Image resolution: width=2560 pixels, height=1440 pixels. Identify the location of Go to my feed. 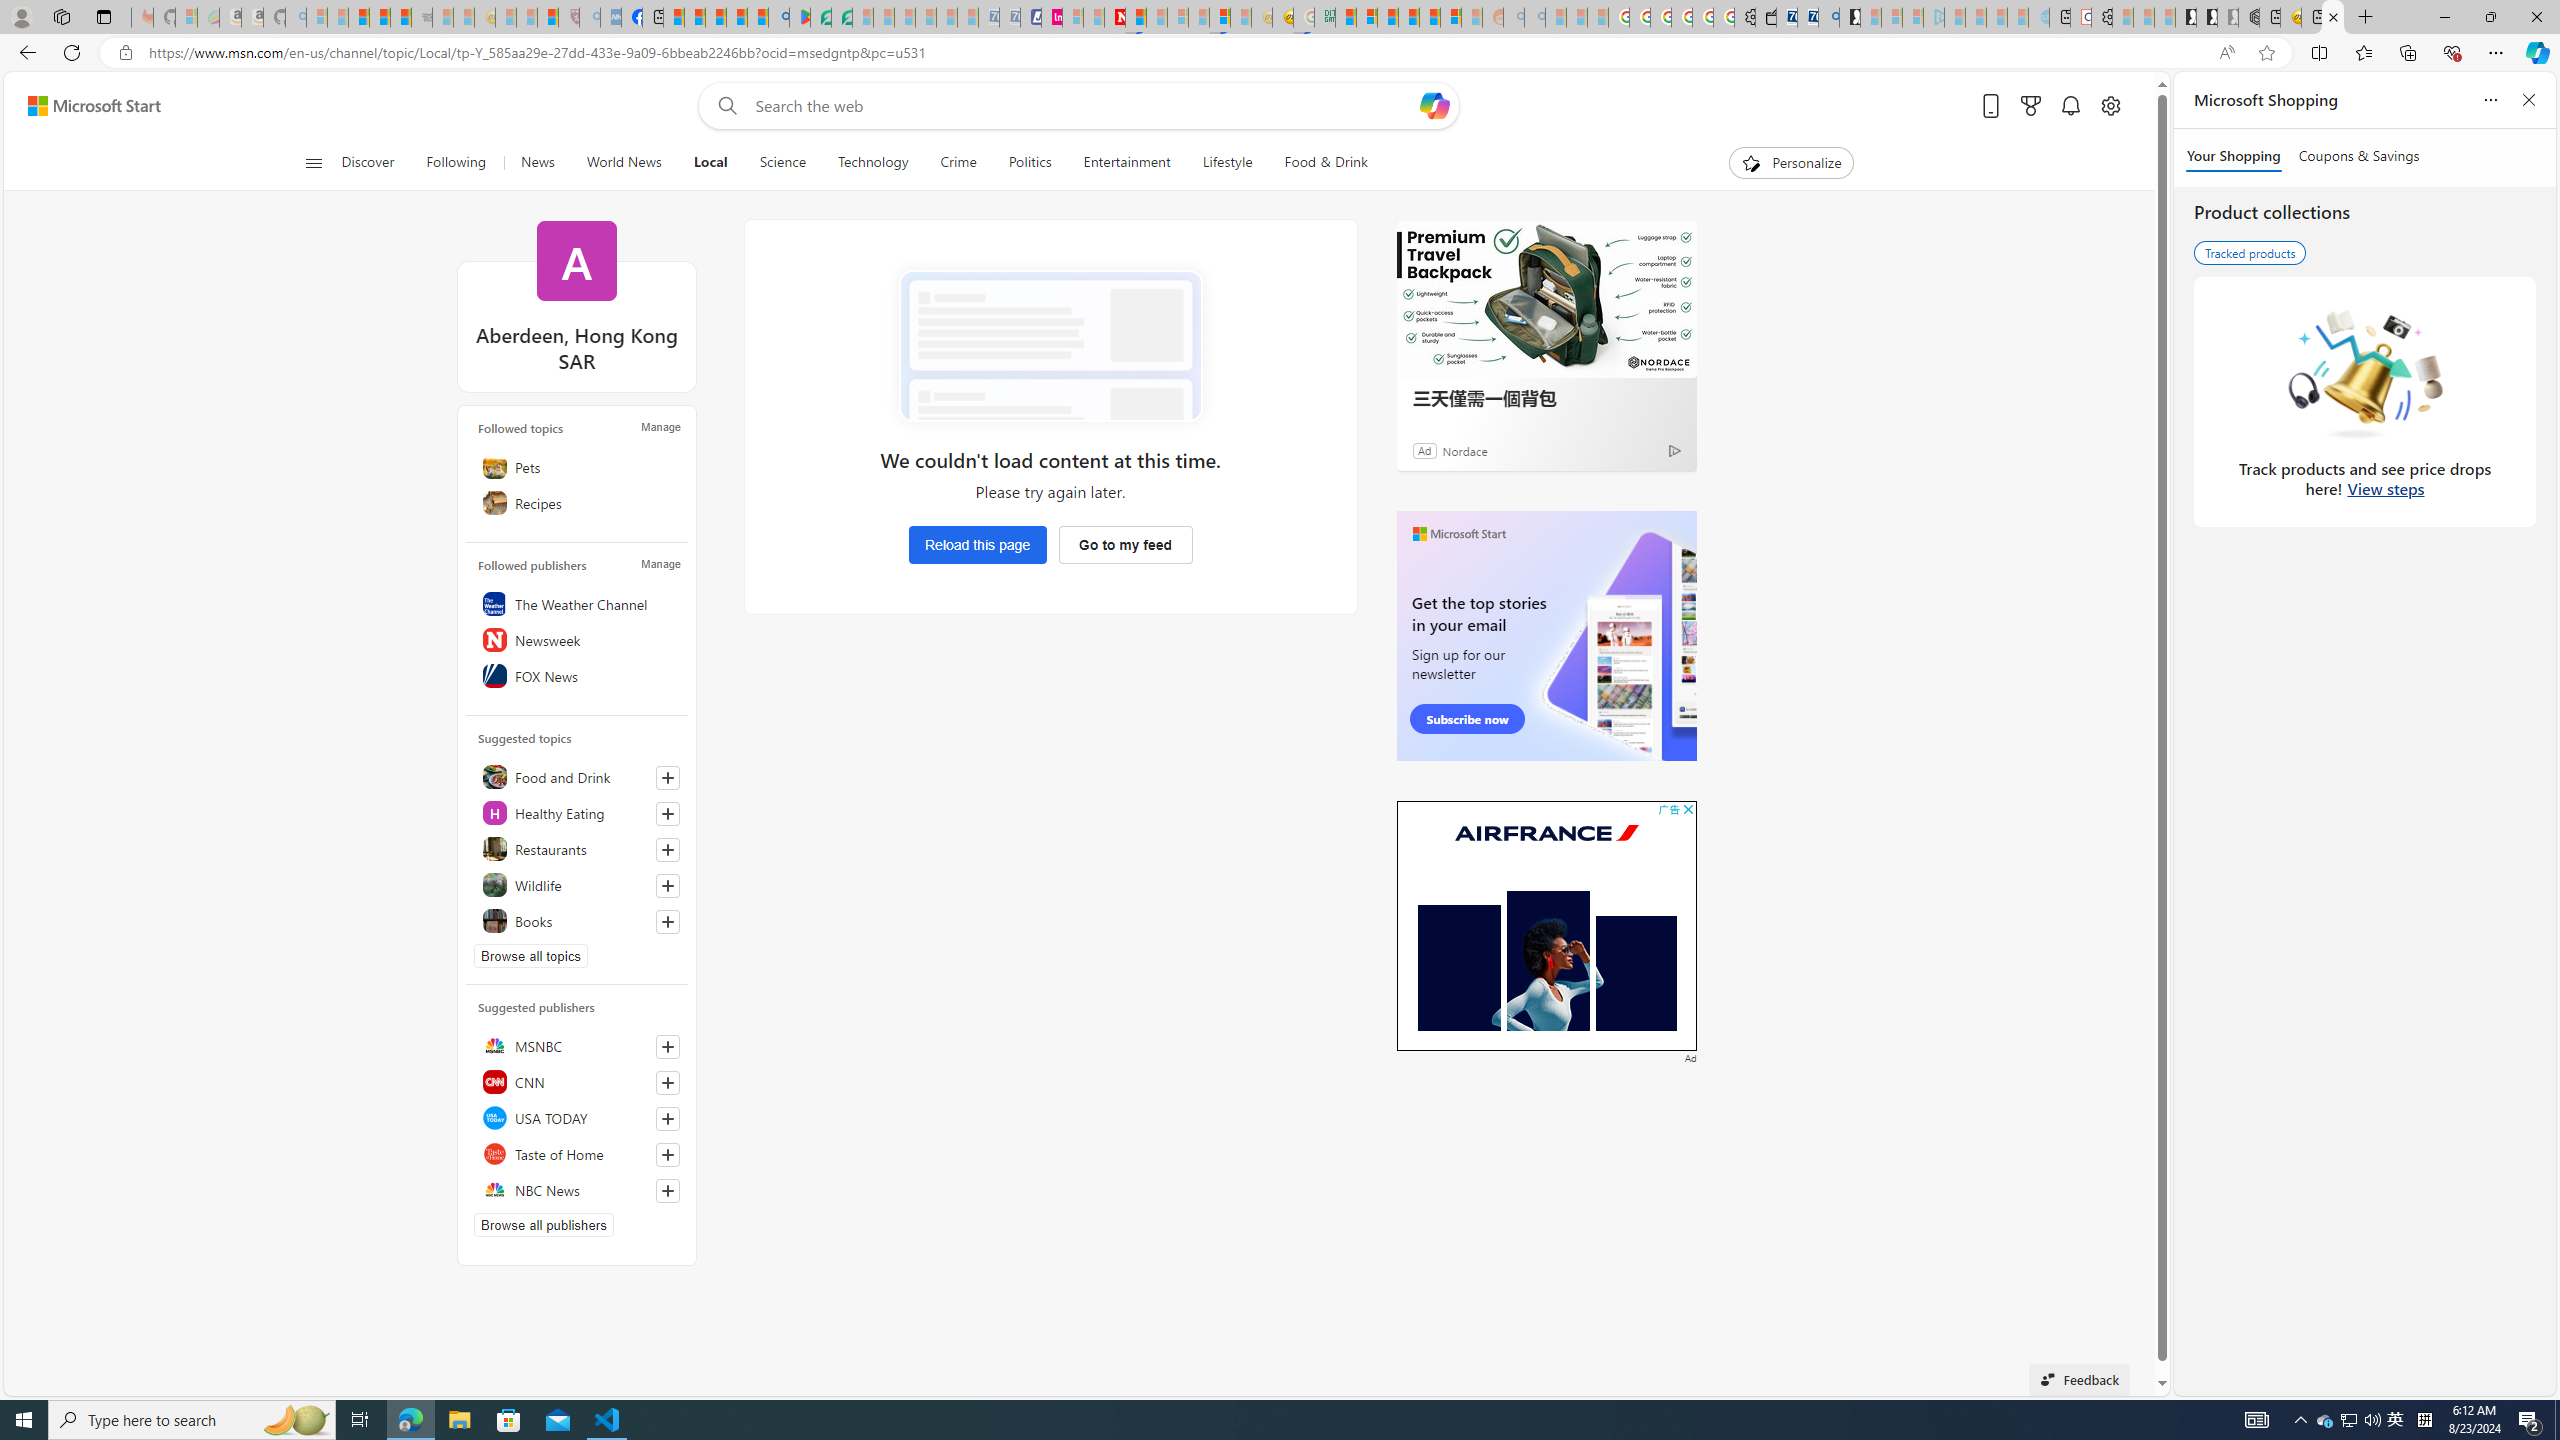
(1124, 544).